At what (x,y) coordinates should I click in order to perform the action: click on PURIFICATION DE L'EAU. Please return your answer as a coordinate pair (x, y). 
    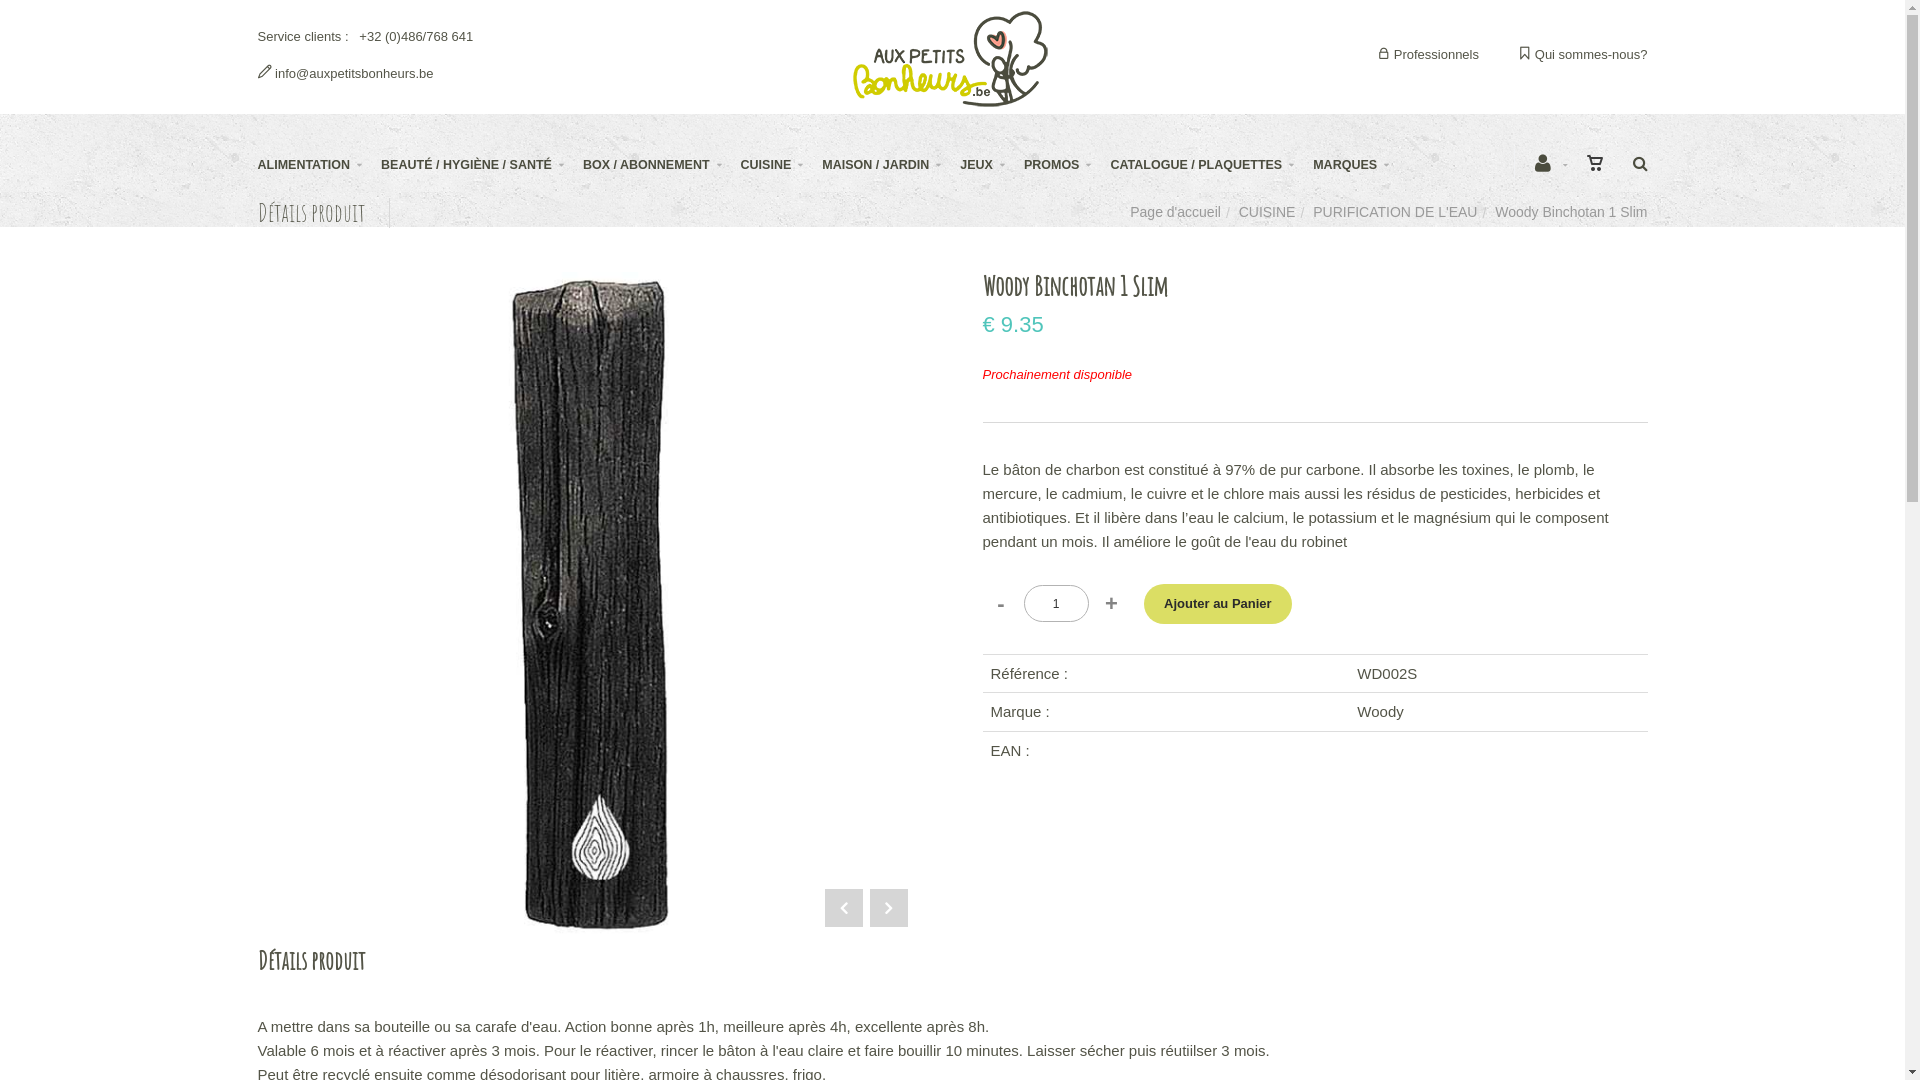
    Looking at the image, I should click on (1395, 212).